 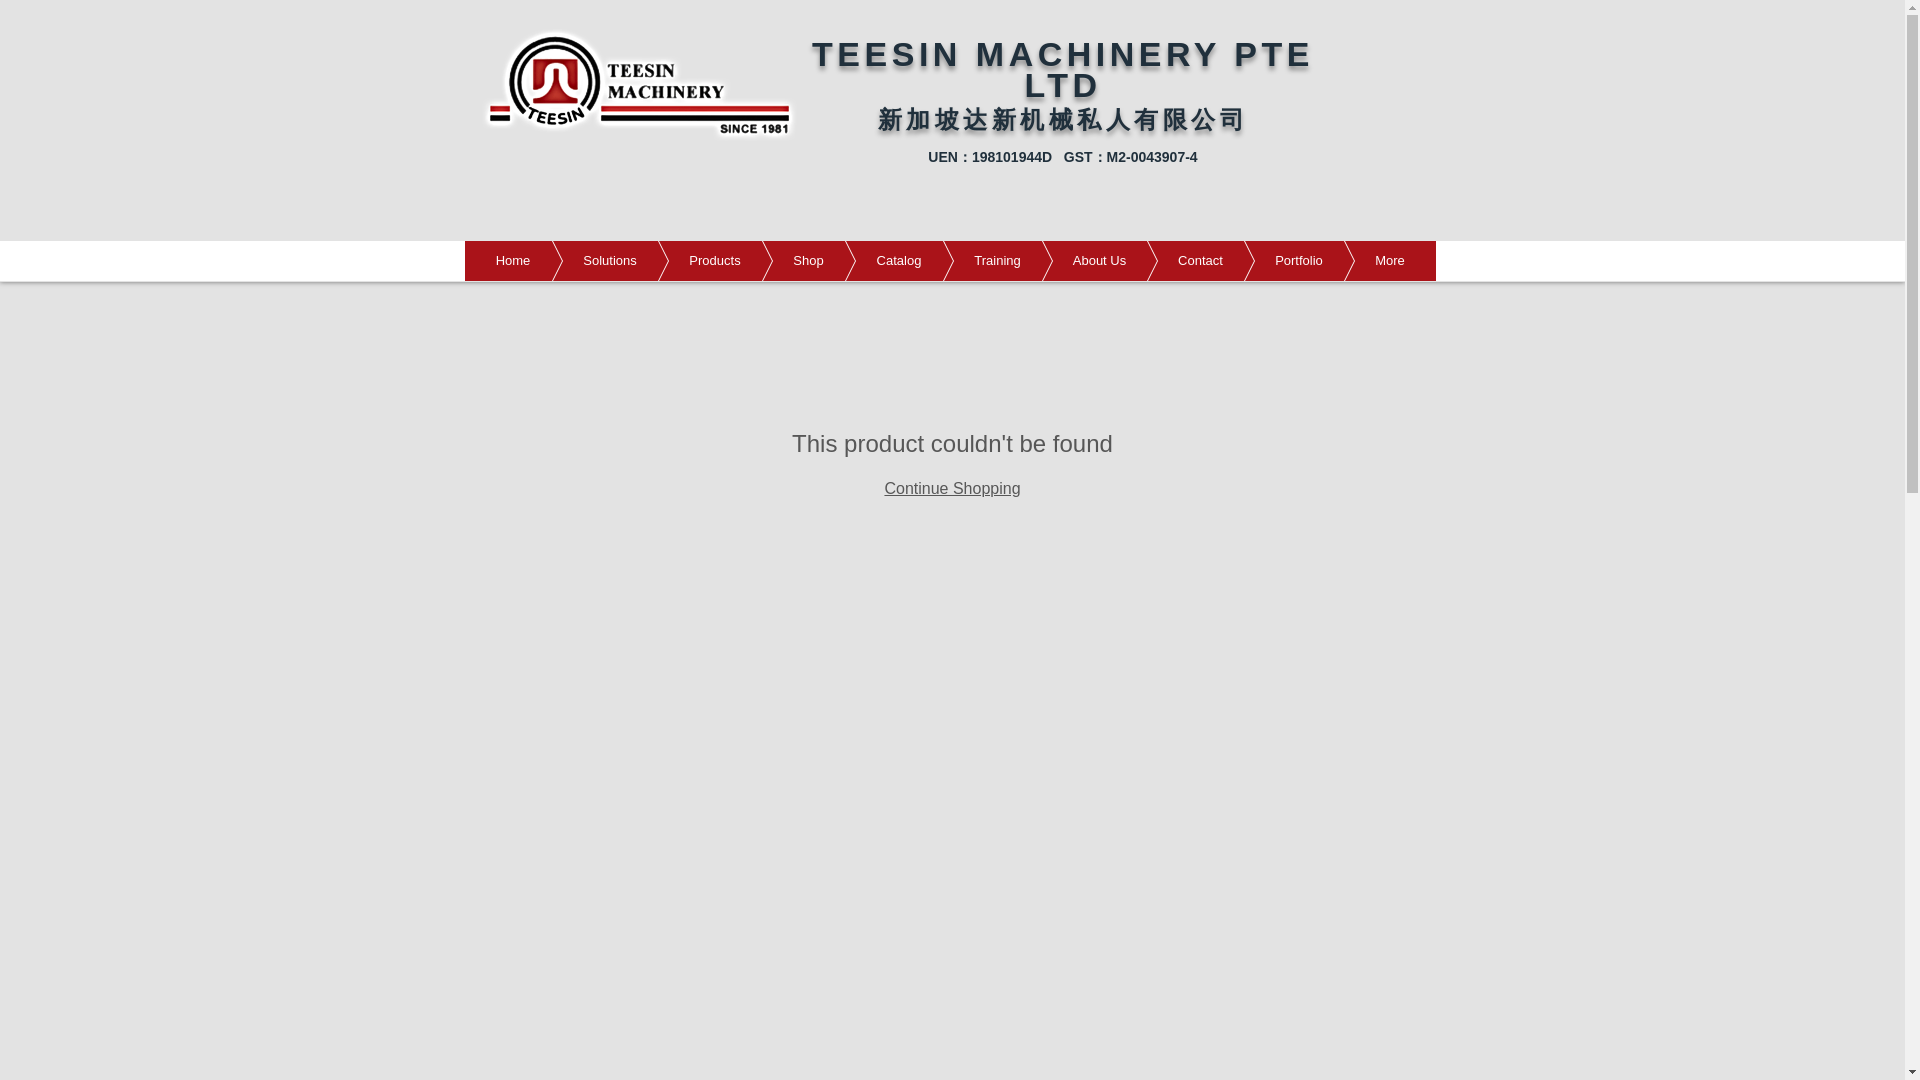 I want to click on Training, so click(x=968, y=260).